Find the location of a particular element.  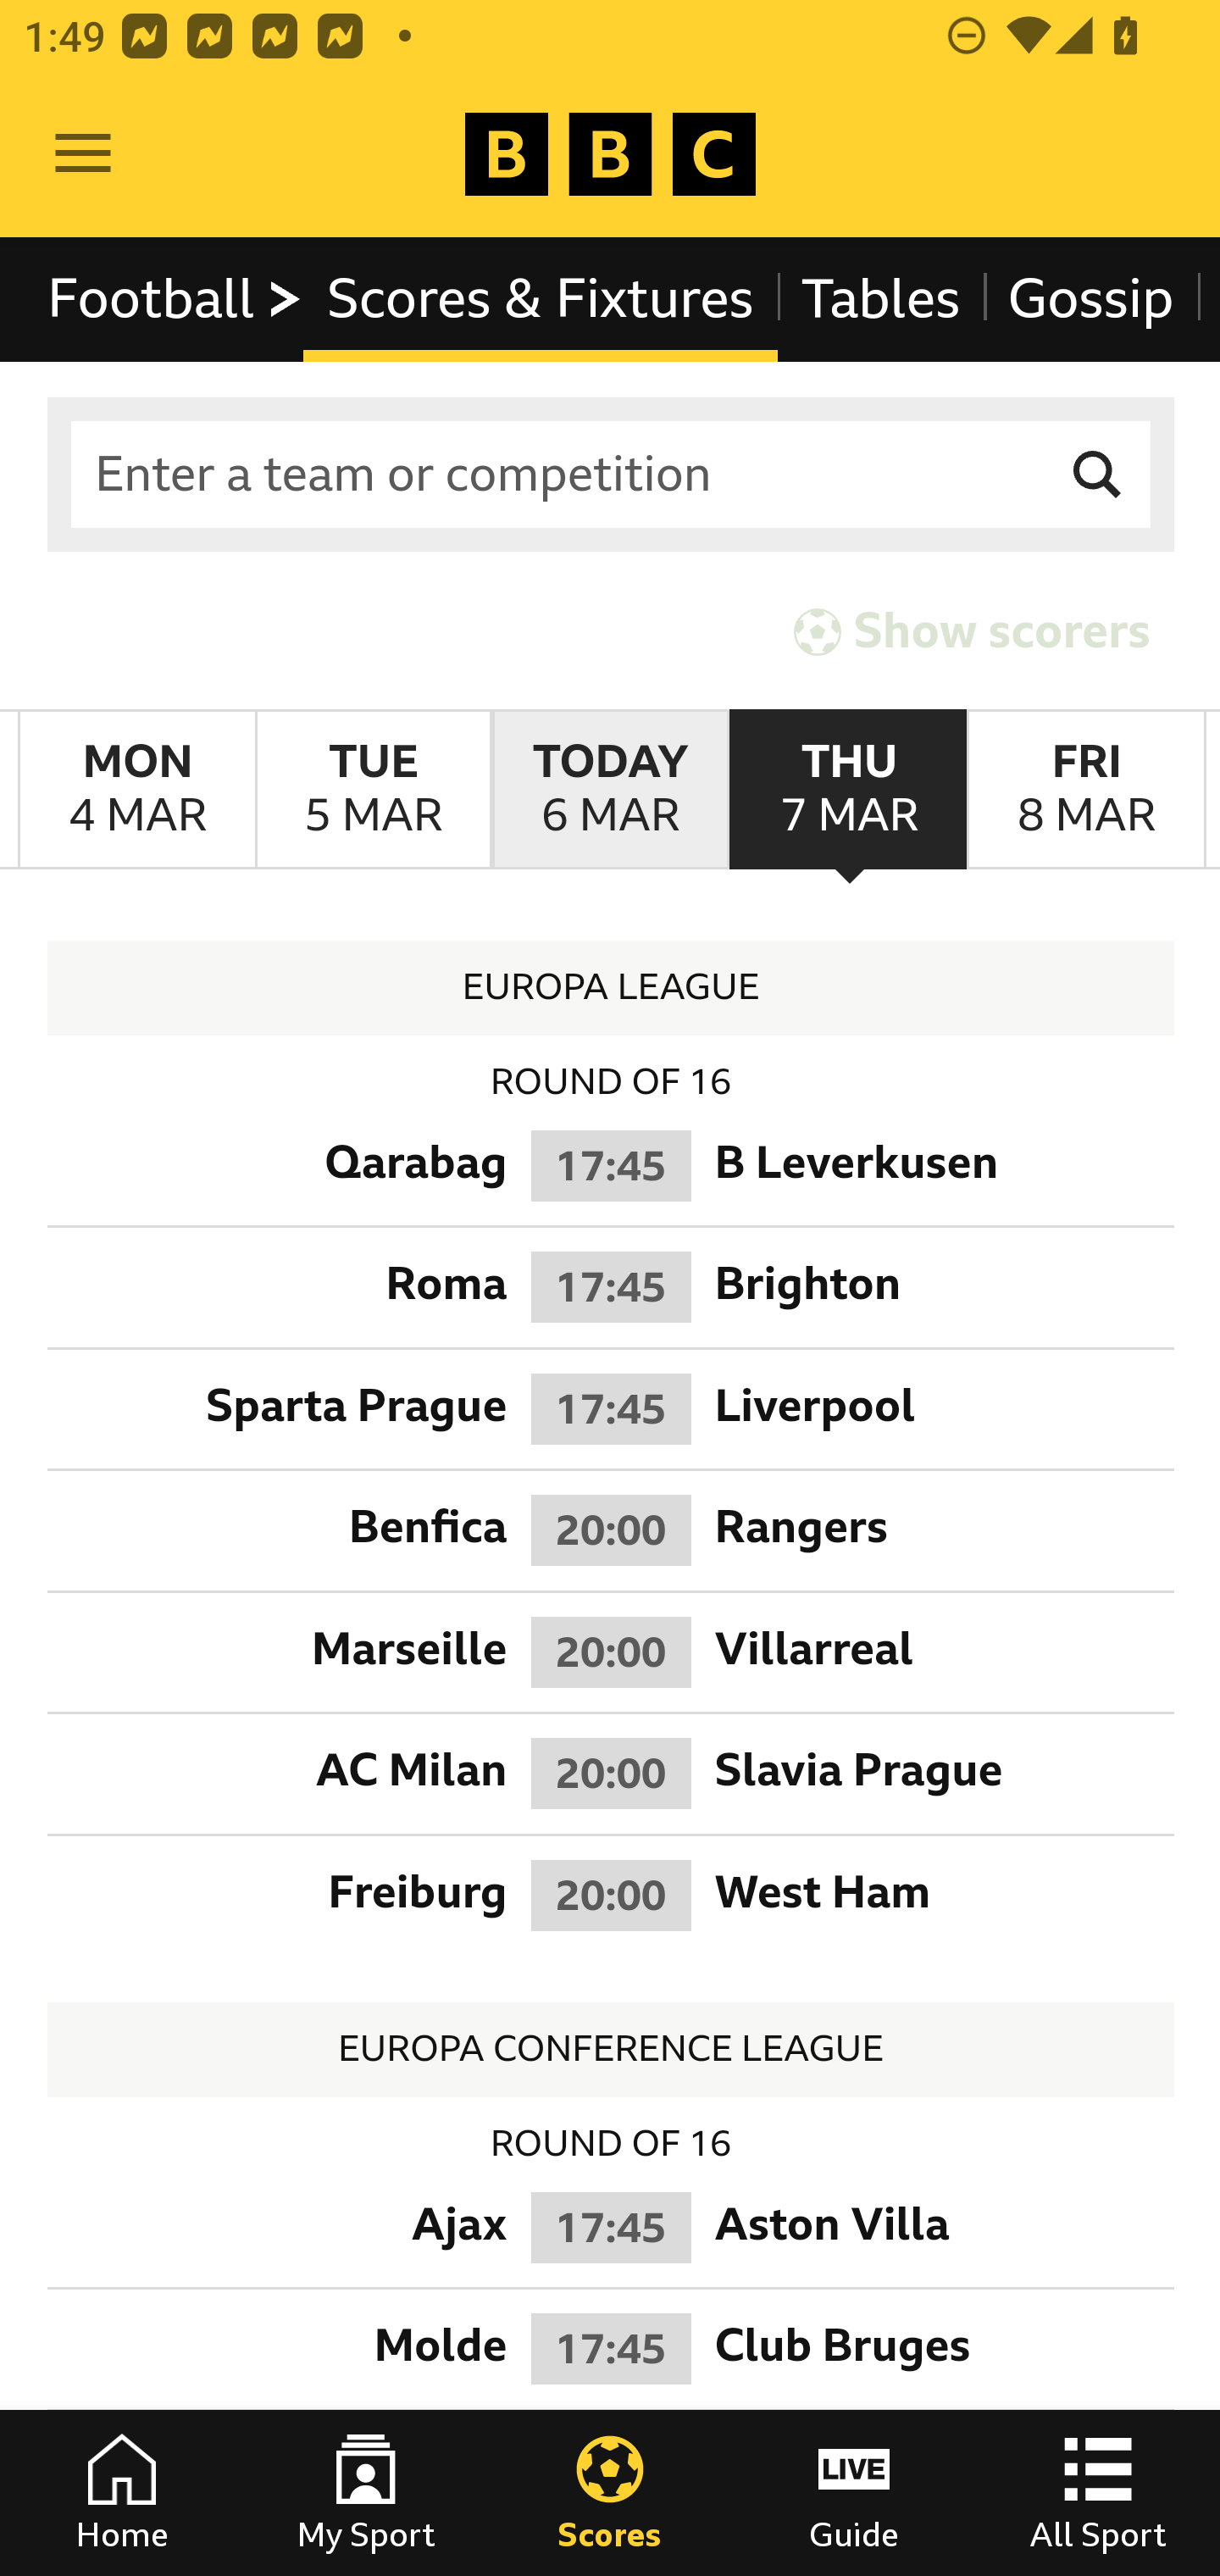

All Sport is located at coordinates (1098, 2493).